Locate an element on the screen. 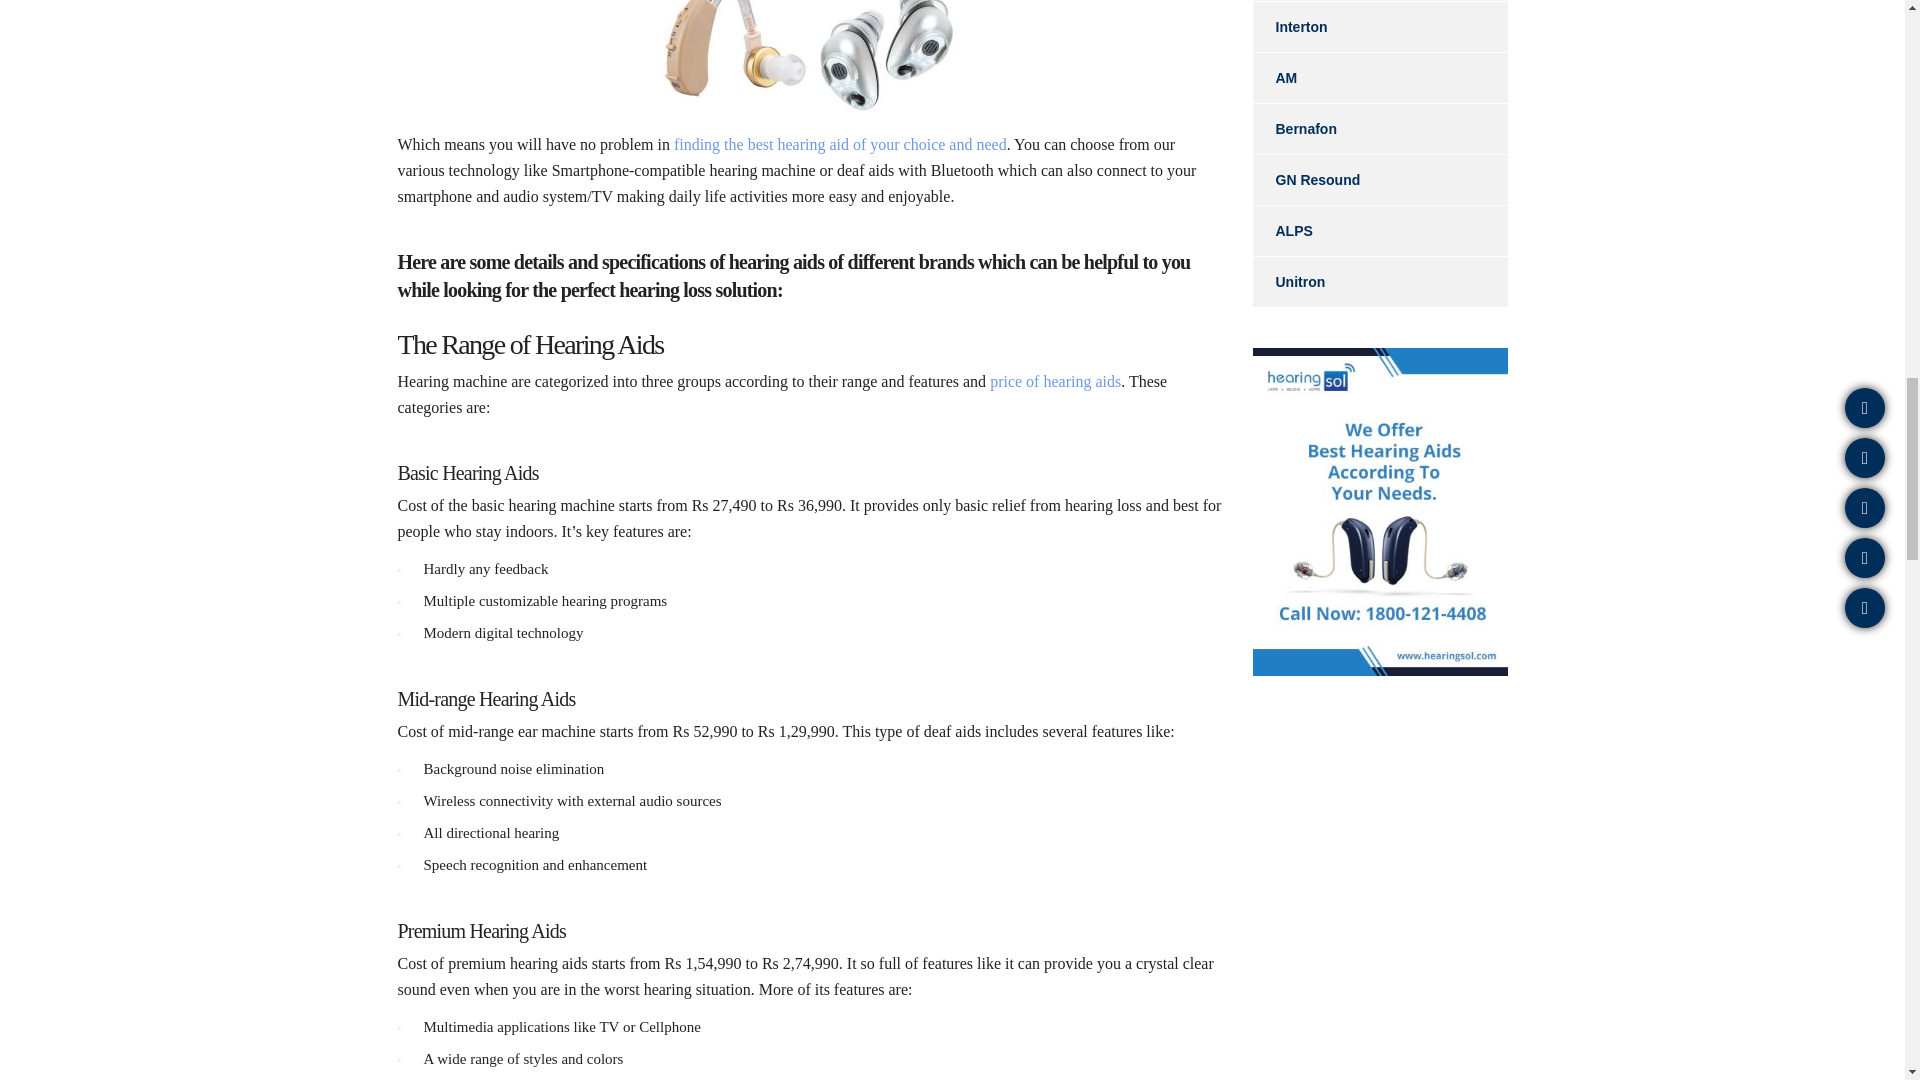 This screenshot has height=1080, width=1920. finding the best hearing aid of your choice and need is located at coordinates (840, 144).